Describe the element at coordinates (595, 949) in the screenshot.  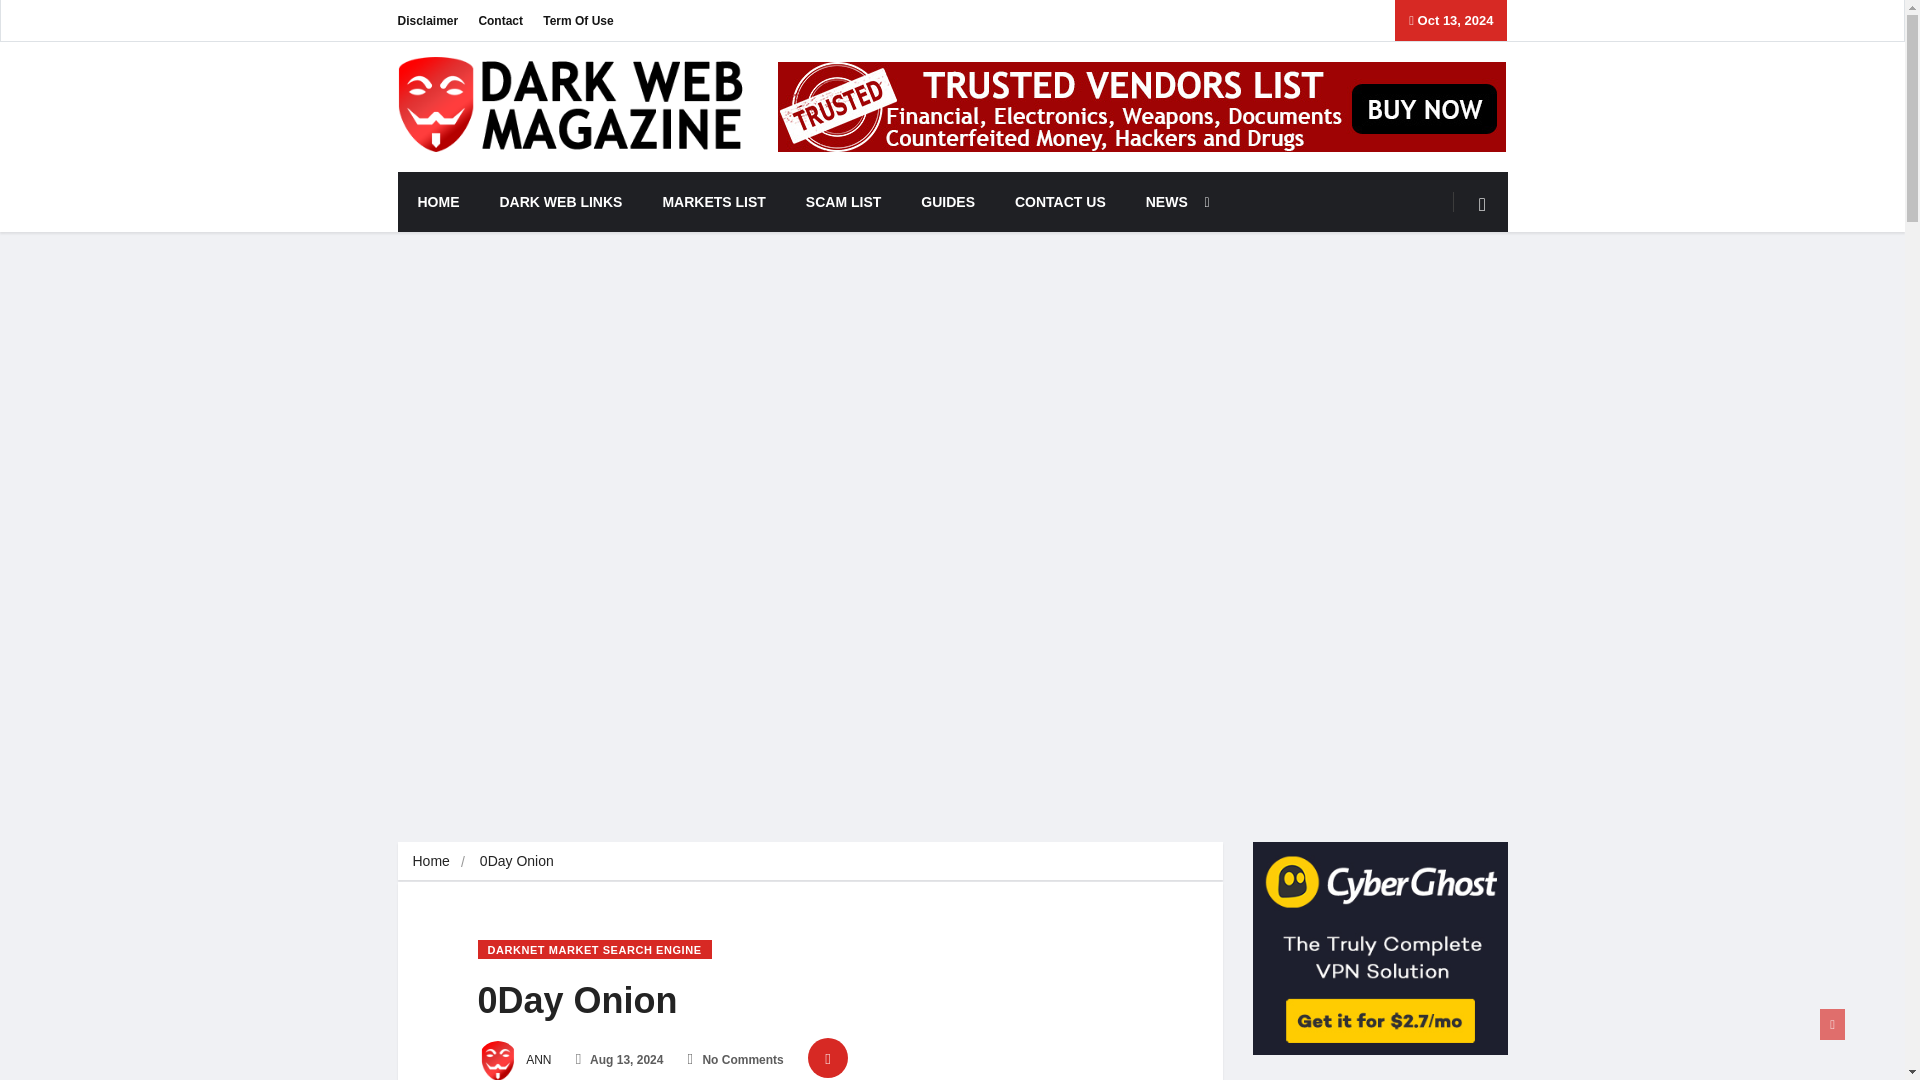
I see `DARKNET MARKET SEARCH ENGINE` at that location.